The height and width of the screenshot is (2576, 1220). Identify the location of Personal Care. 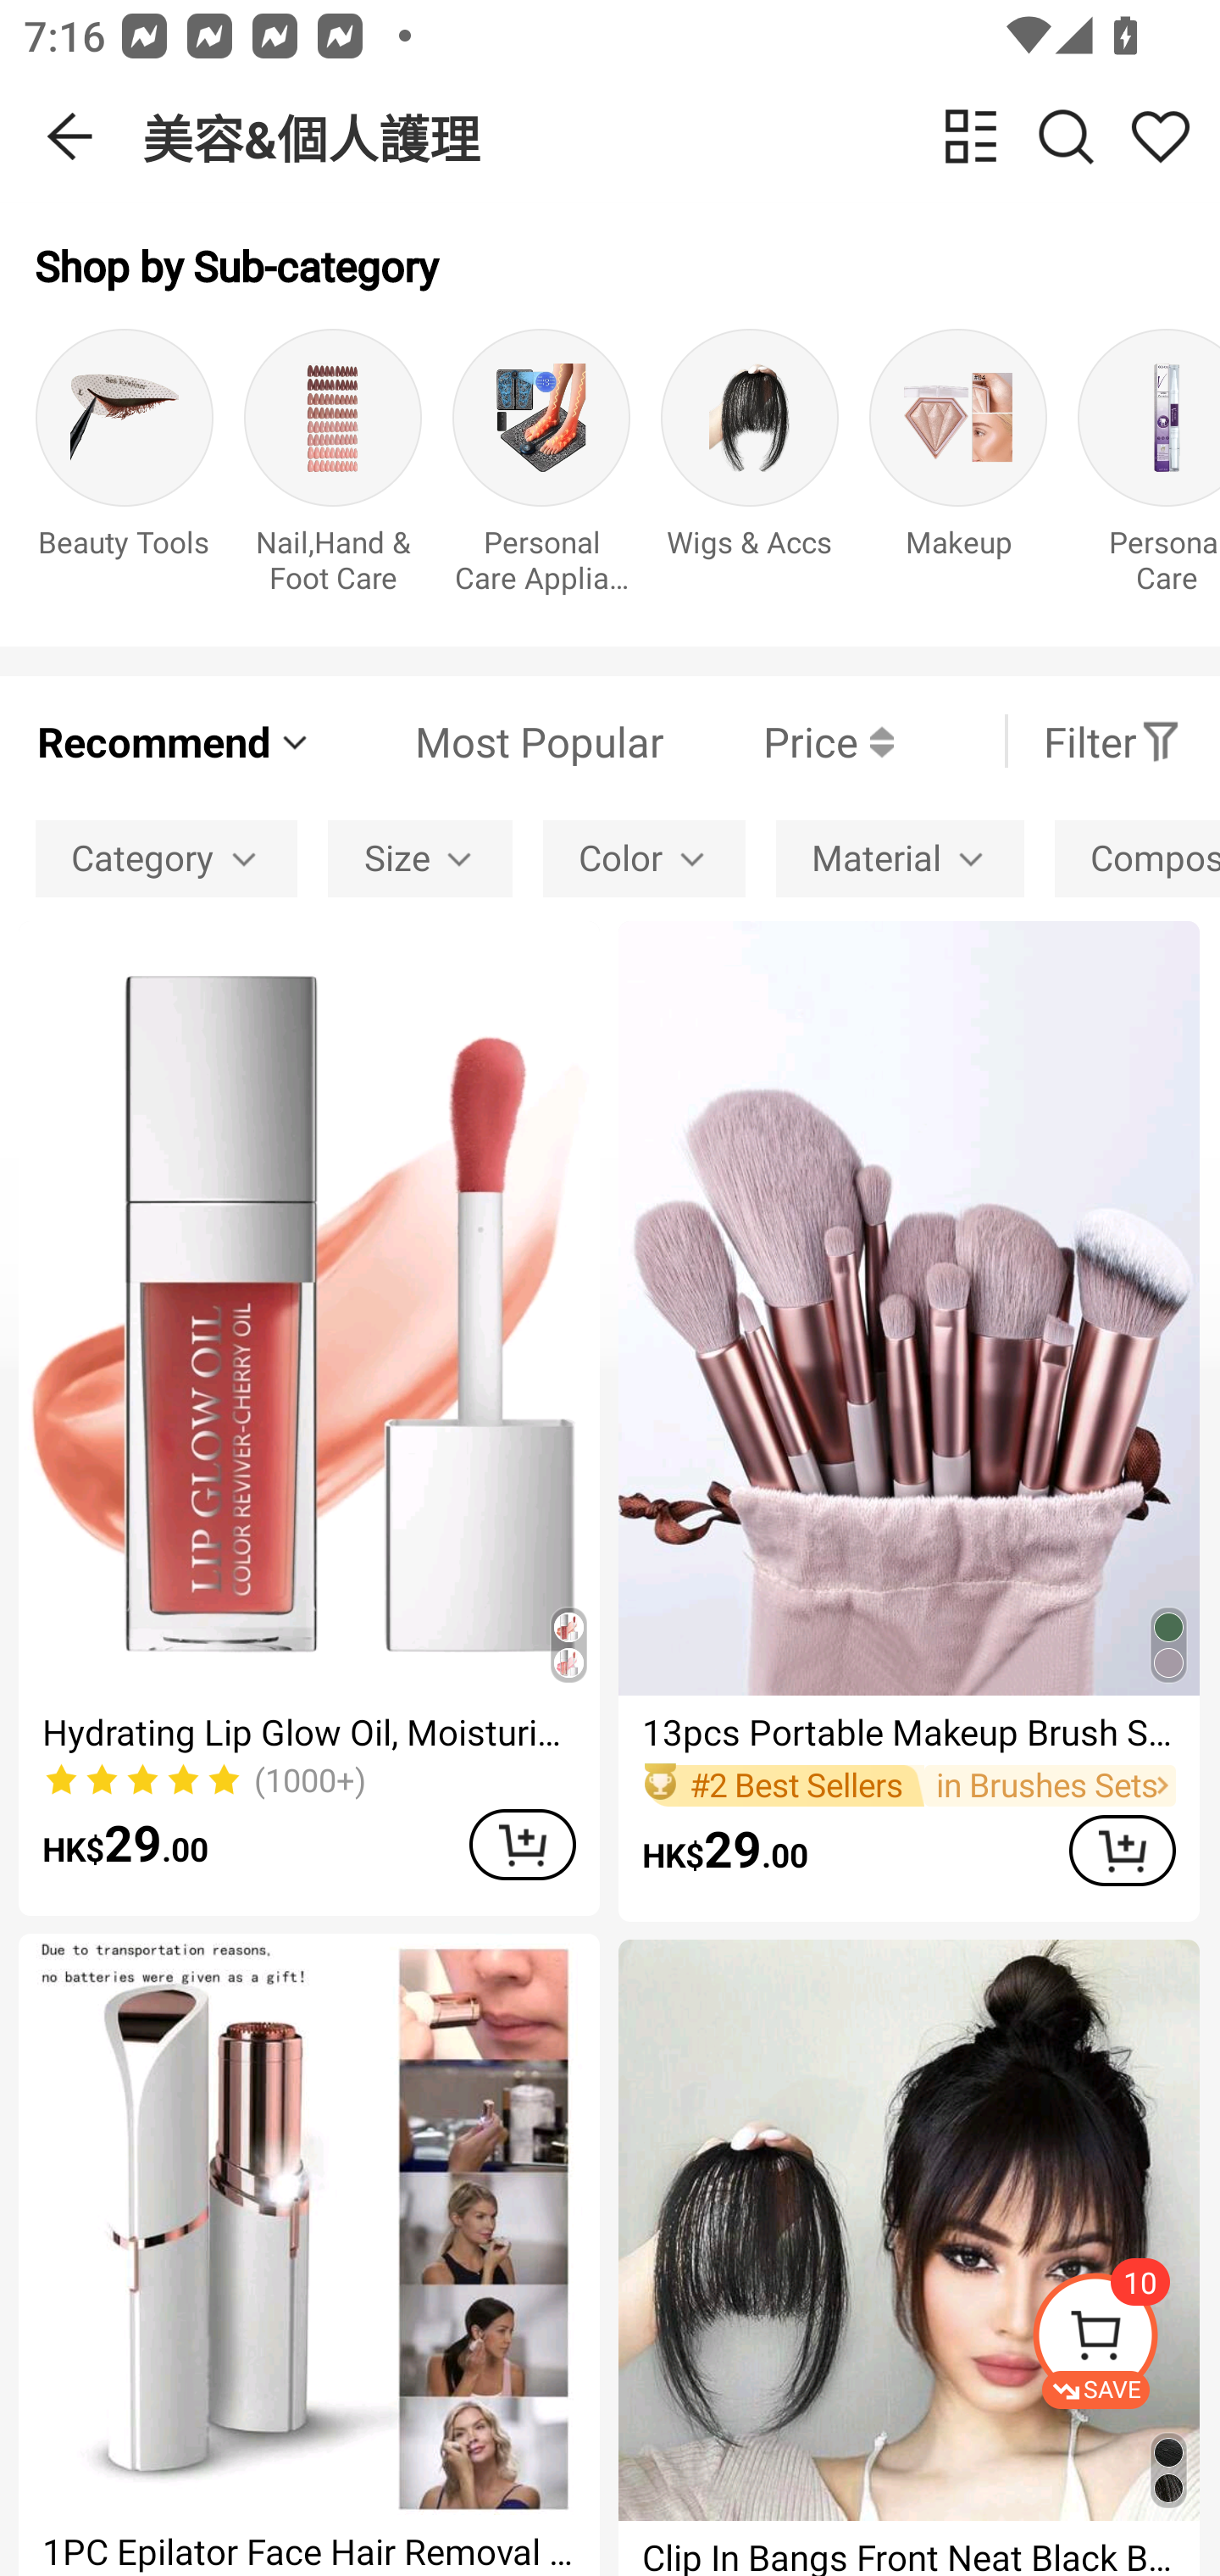
(1149, 469).